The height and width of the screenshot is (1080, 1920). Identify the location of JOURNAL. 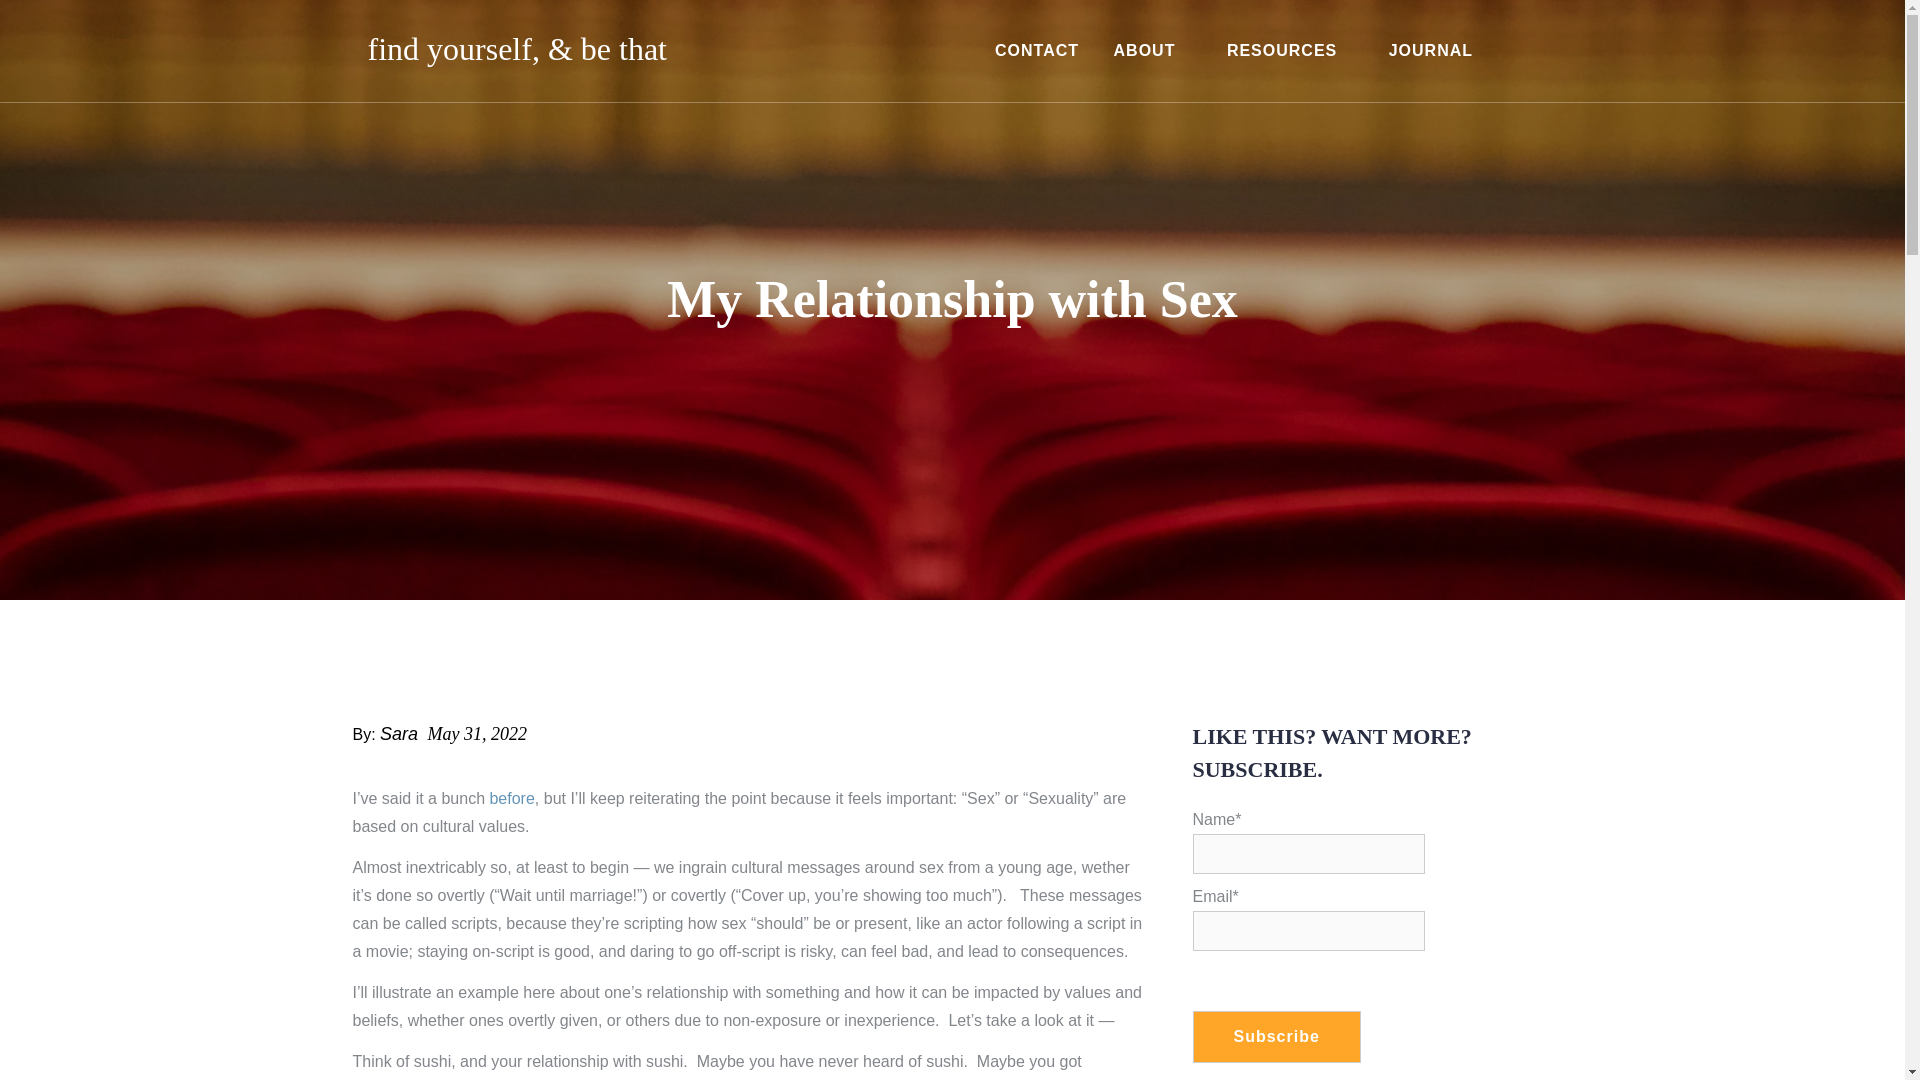
(1431, 50).